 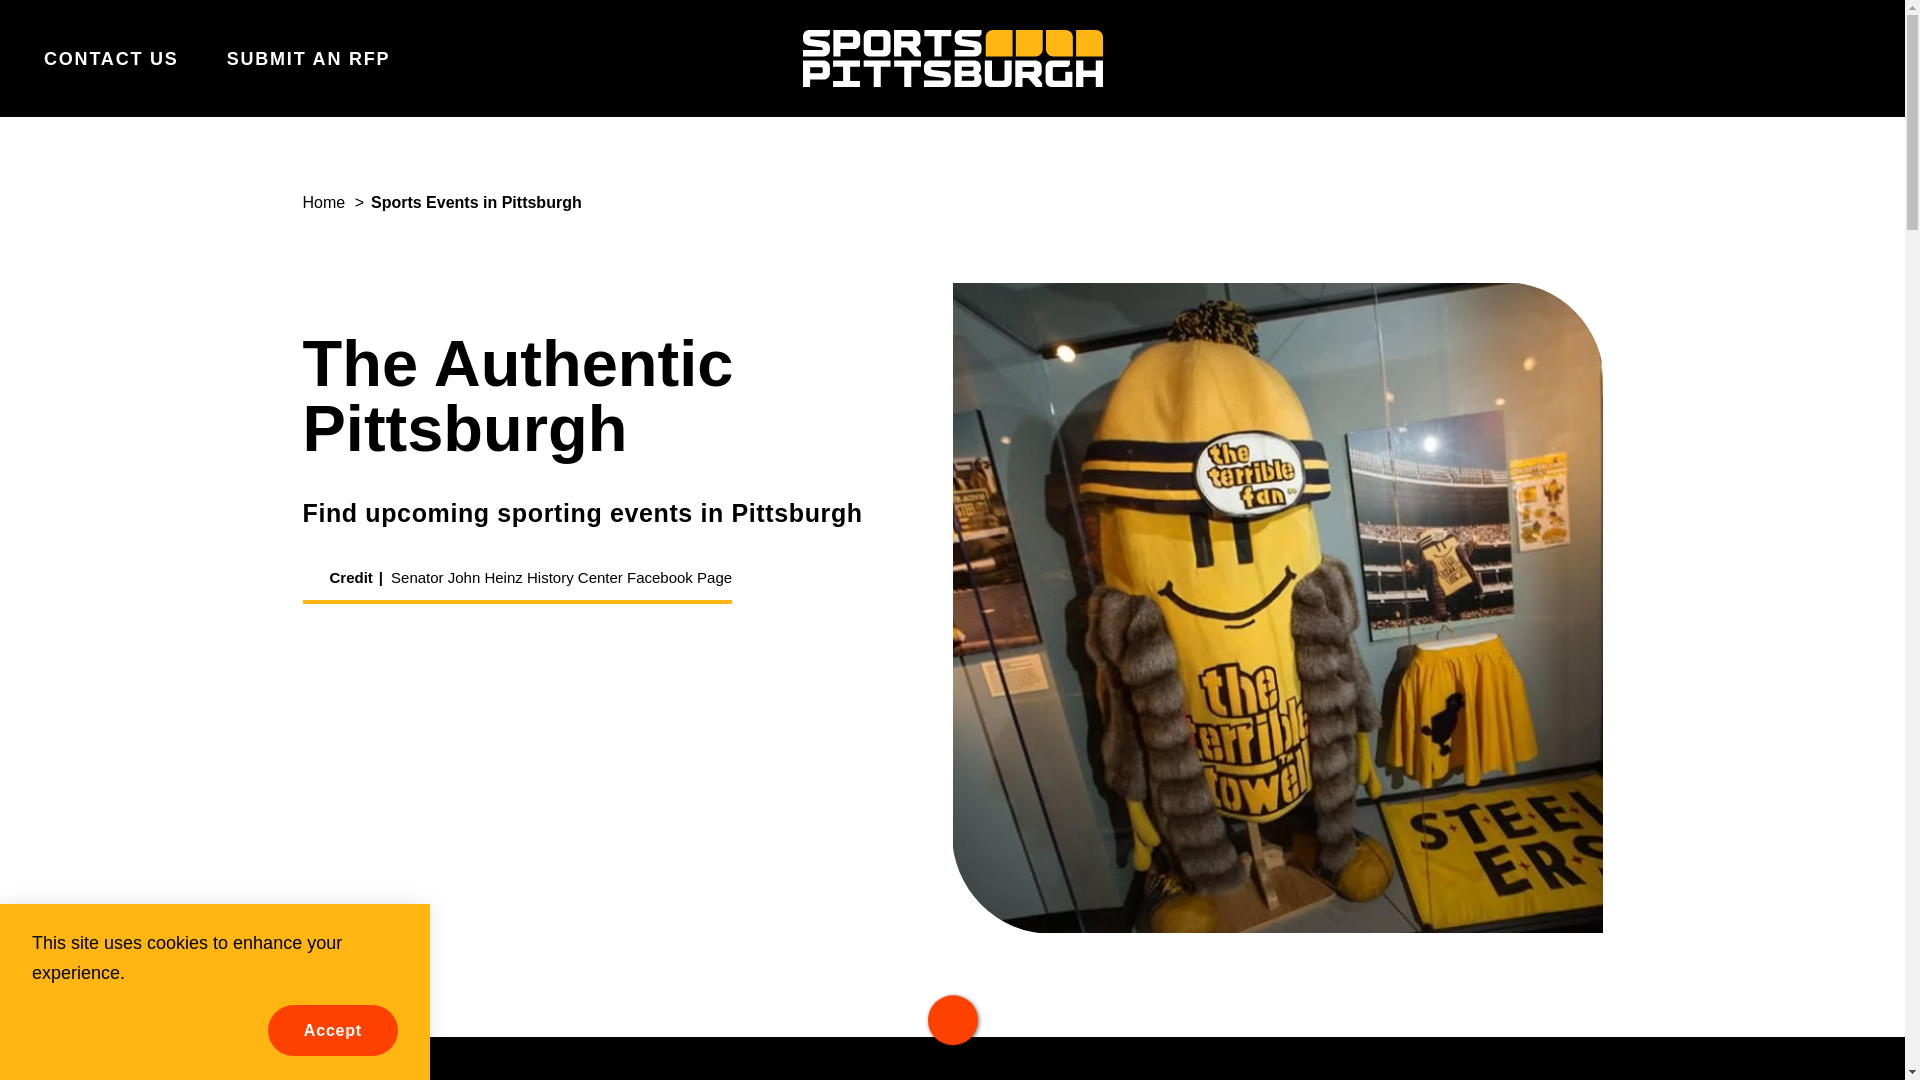 What do you see at coordinates (308, 58) in the screenshot?
I see `SUBMIT AN RFP` at bounding box center [308, 58].